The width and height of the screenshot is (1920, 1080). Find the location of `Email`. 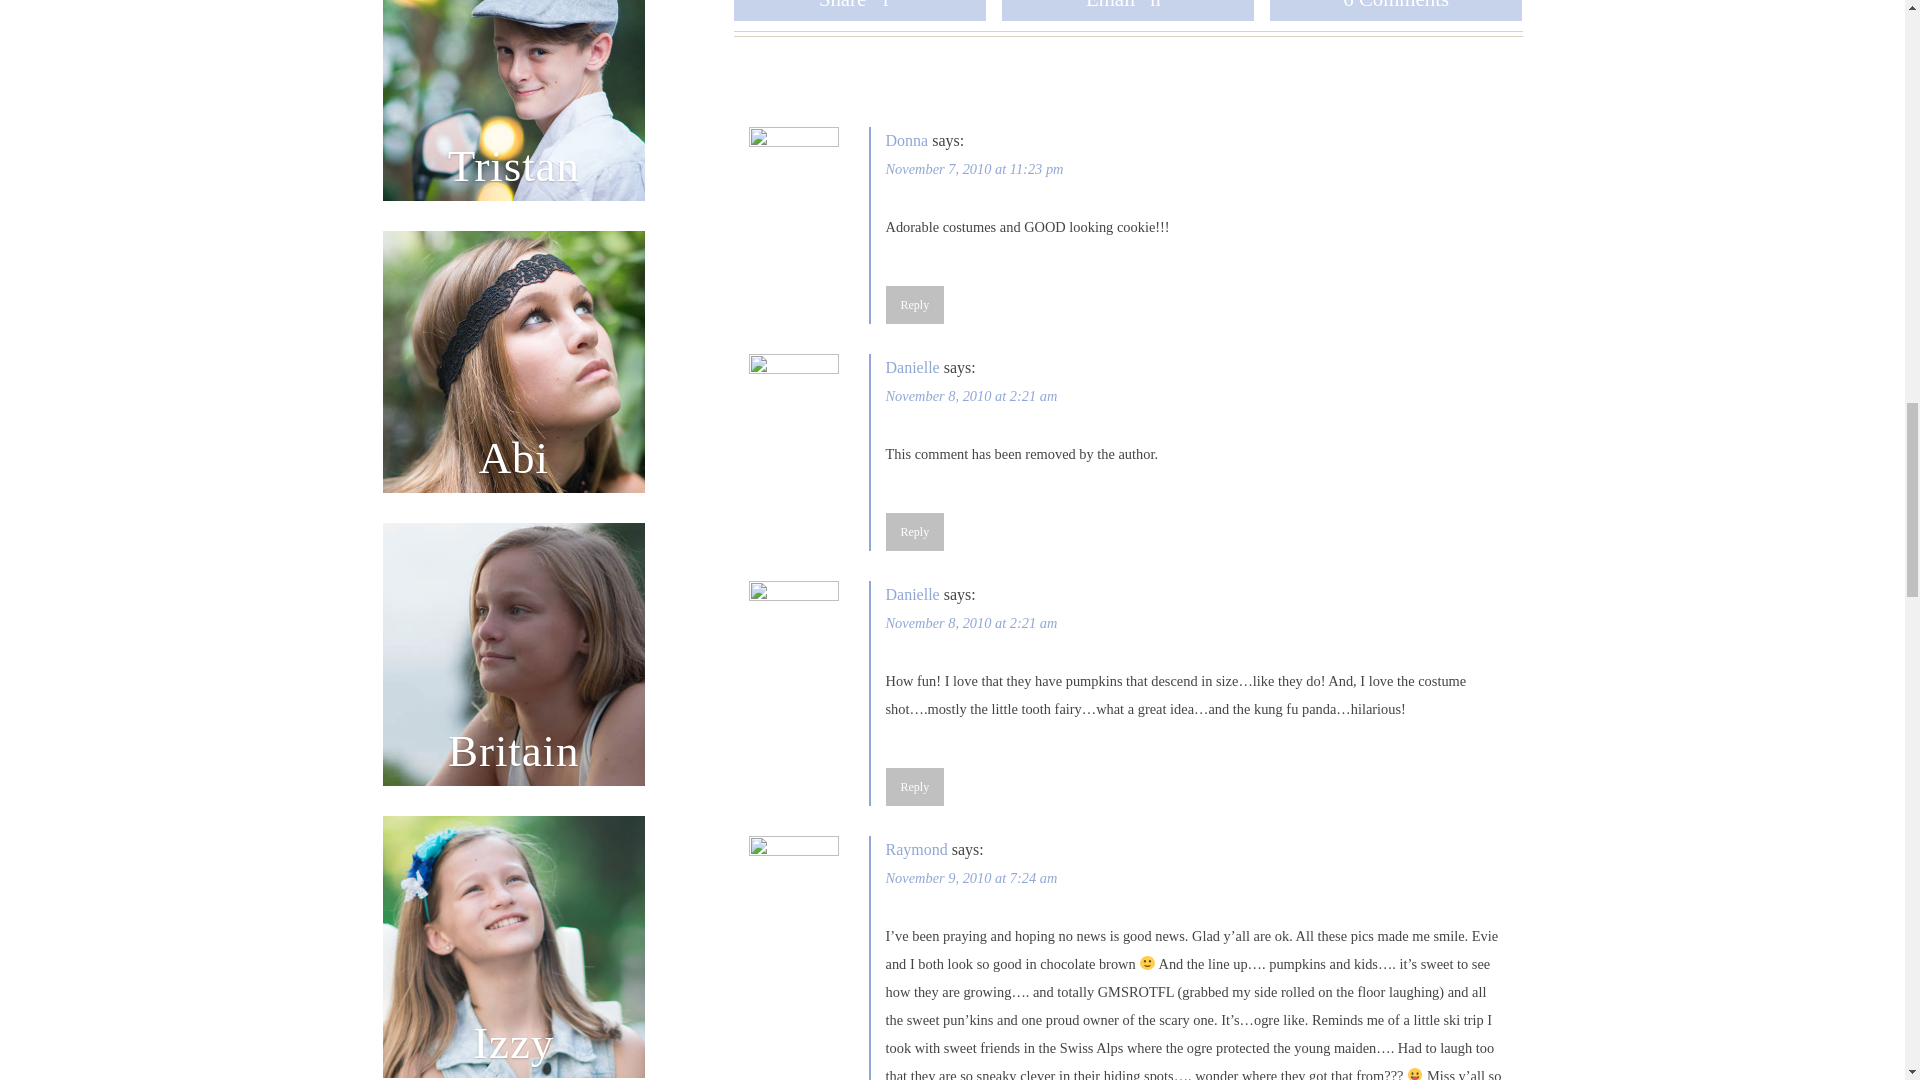

Email is located at coordinates (1128, 10).